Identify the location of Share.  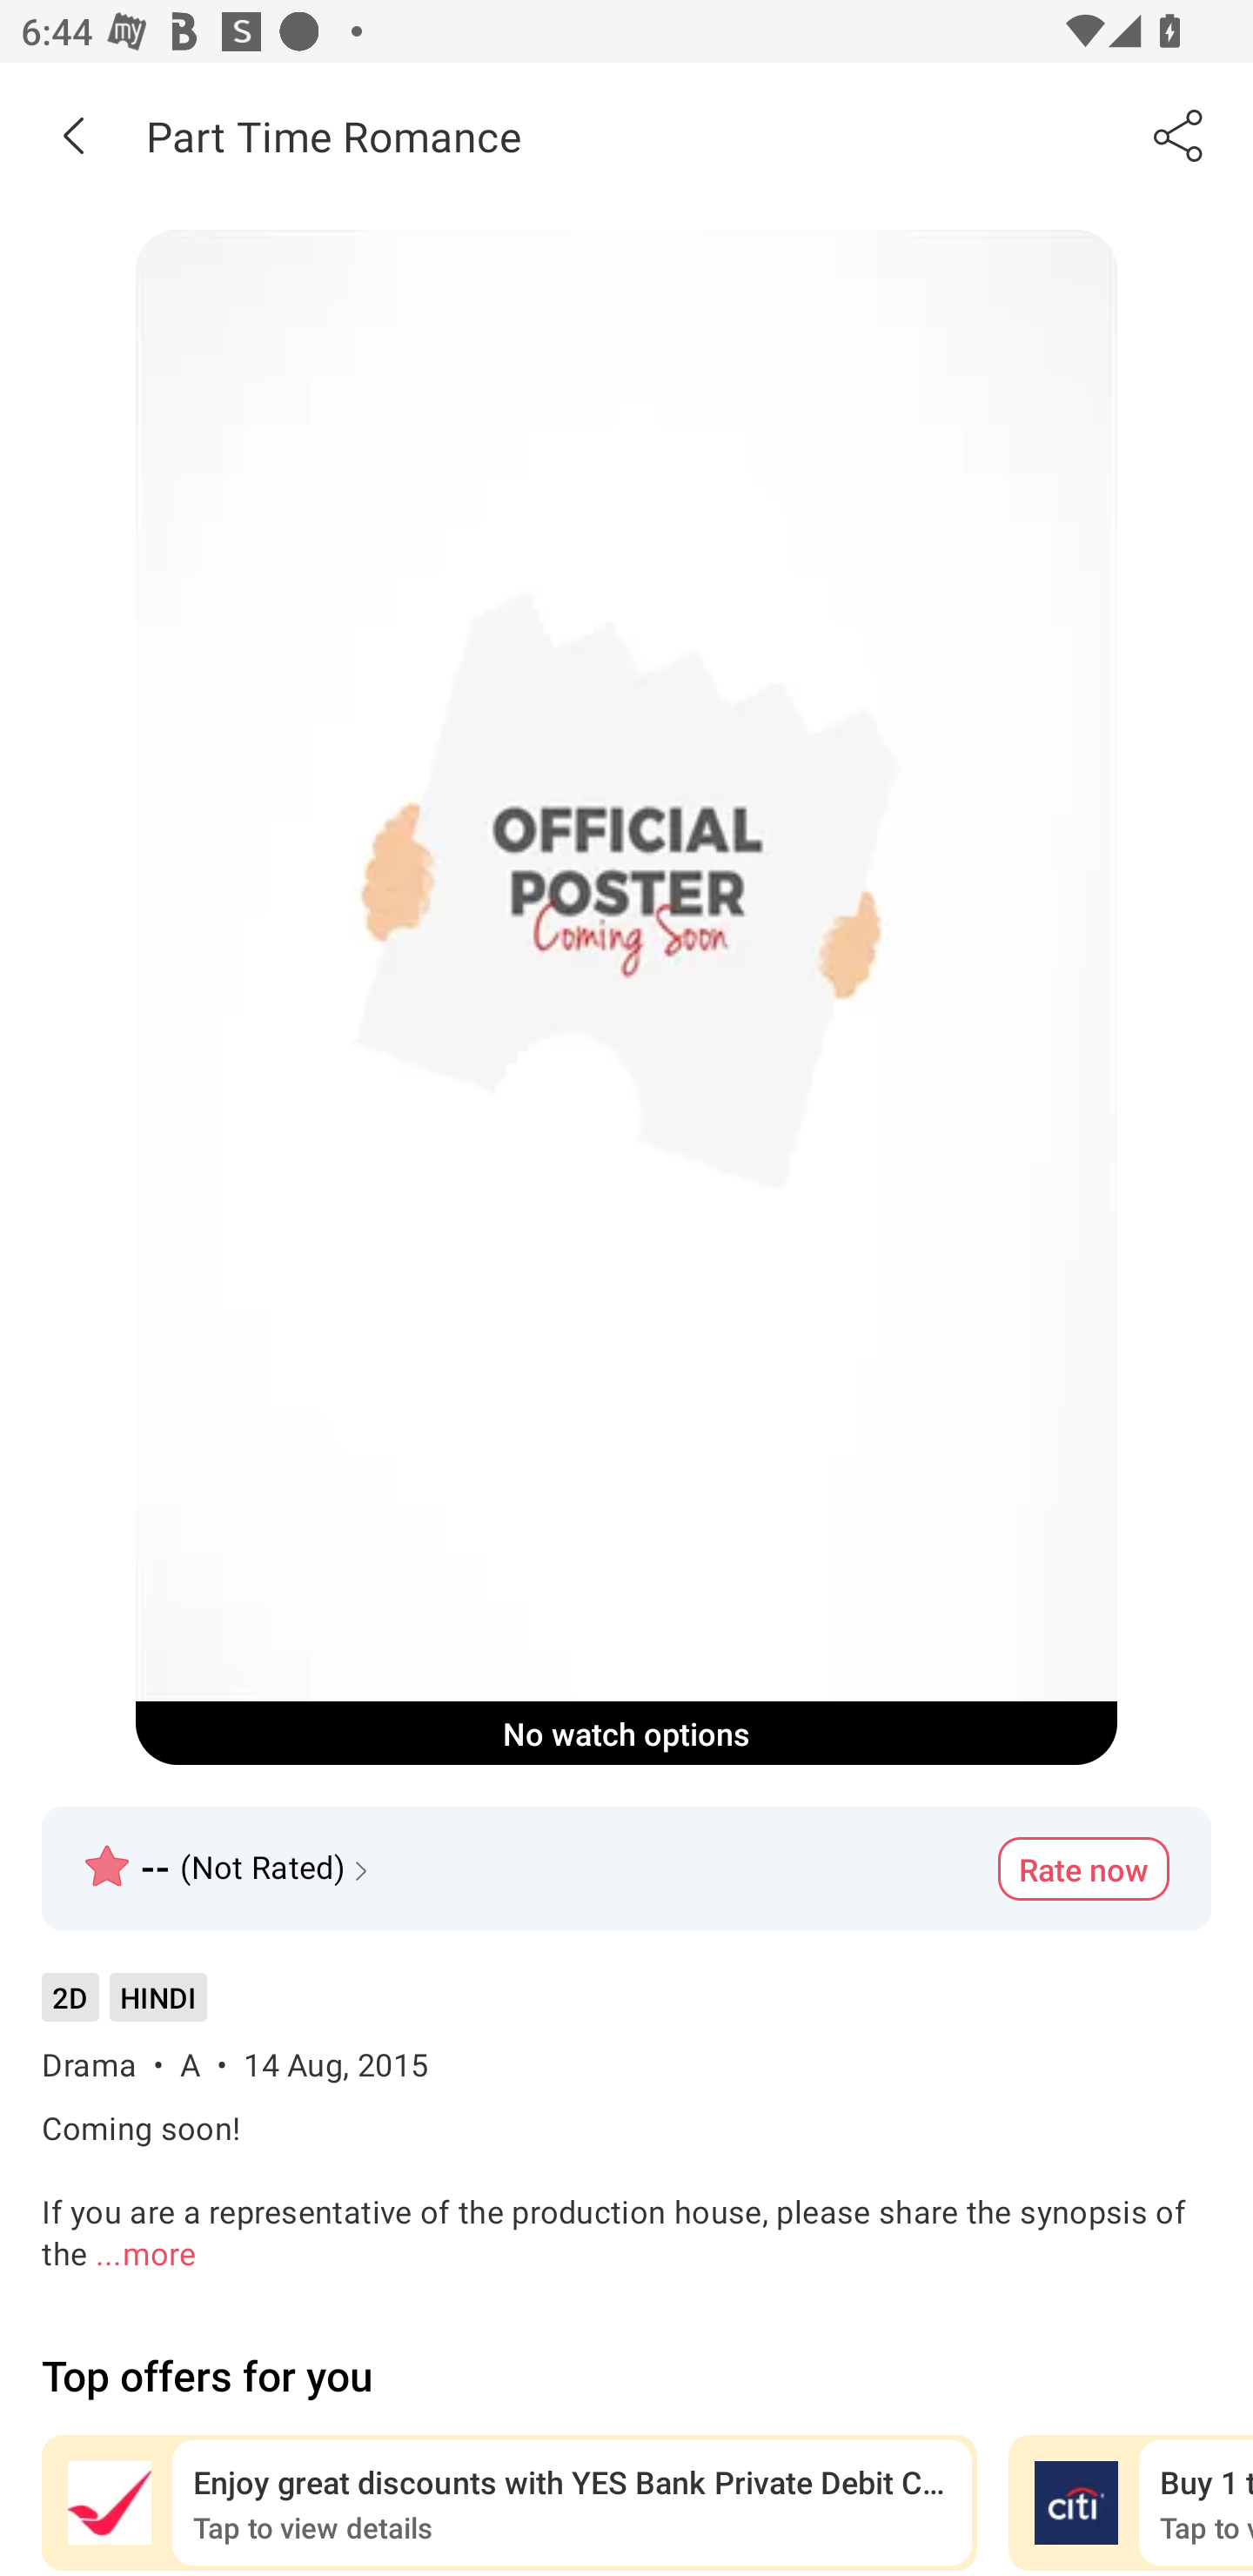
(1180, 135).